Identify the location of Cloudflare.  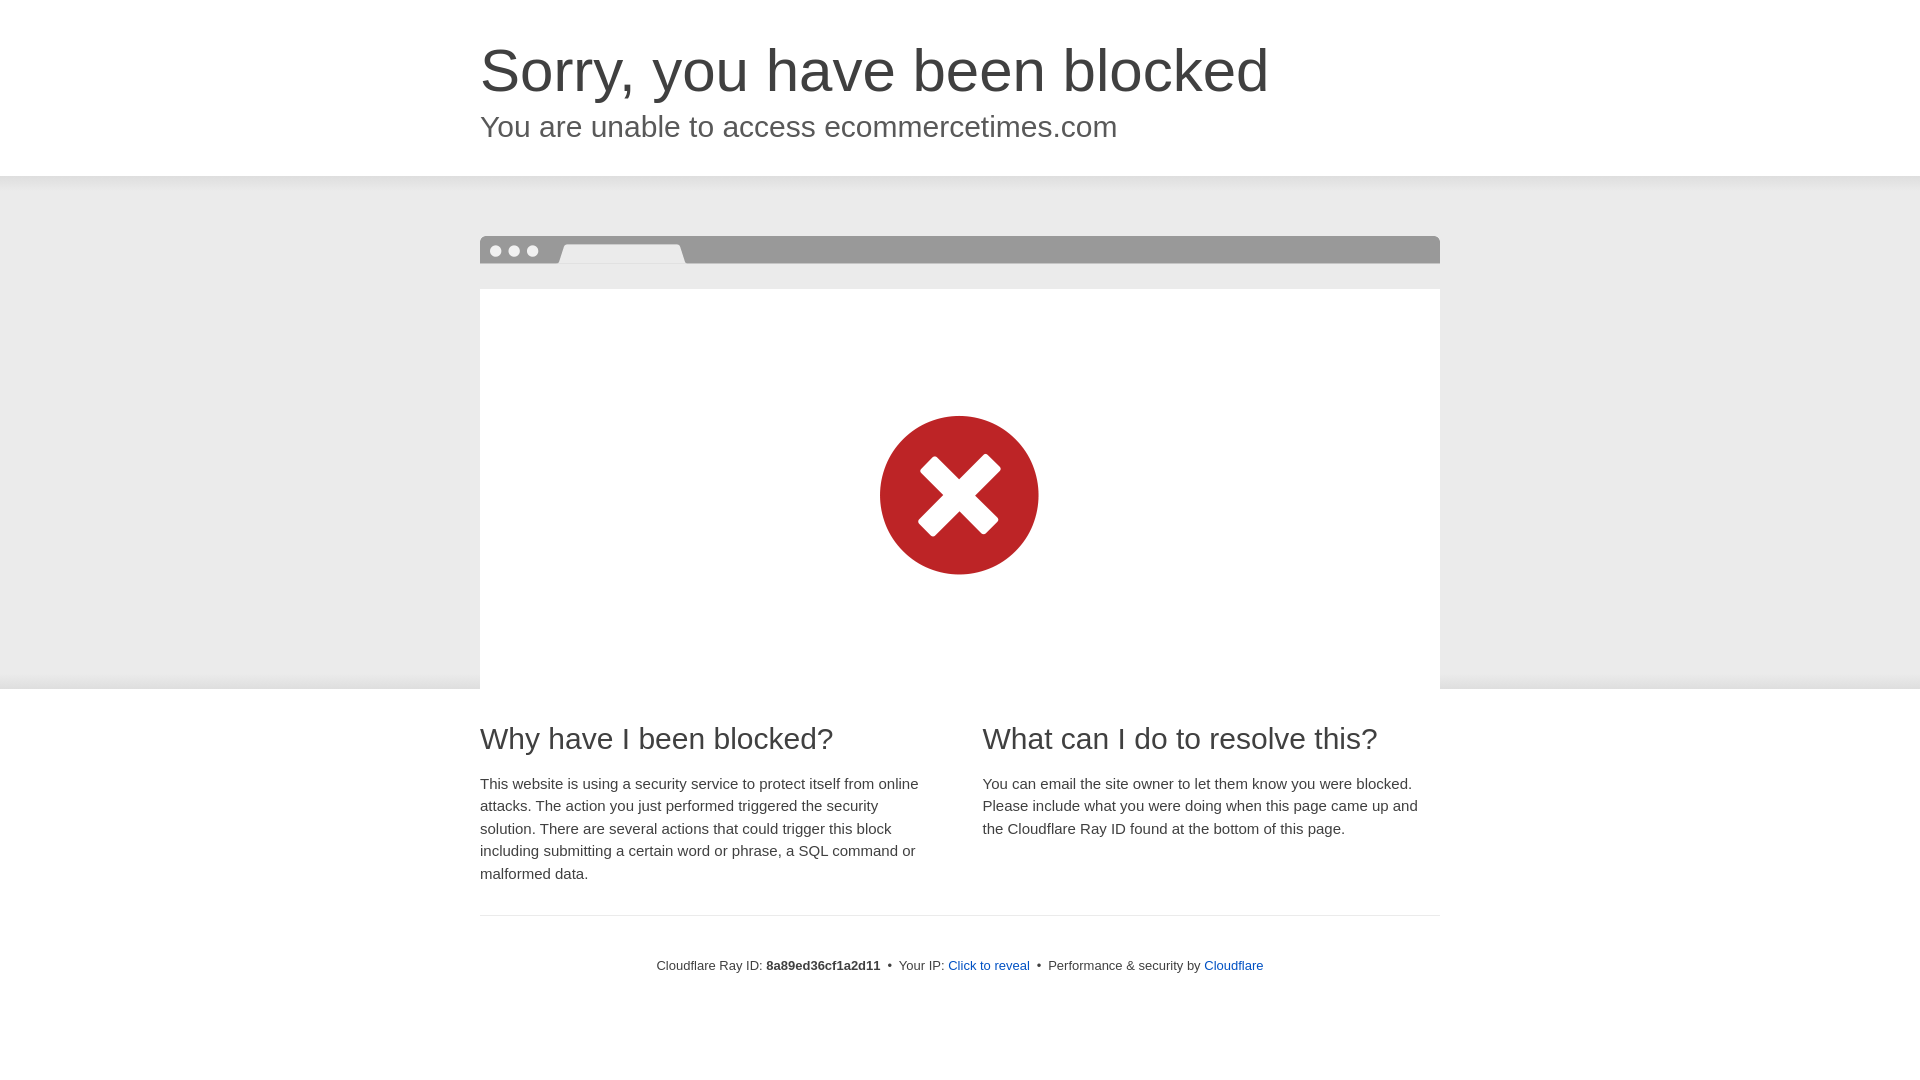
(1233, 965).